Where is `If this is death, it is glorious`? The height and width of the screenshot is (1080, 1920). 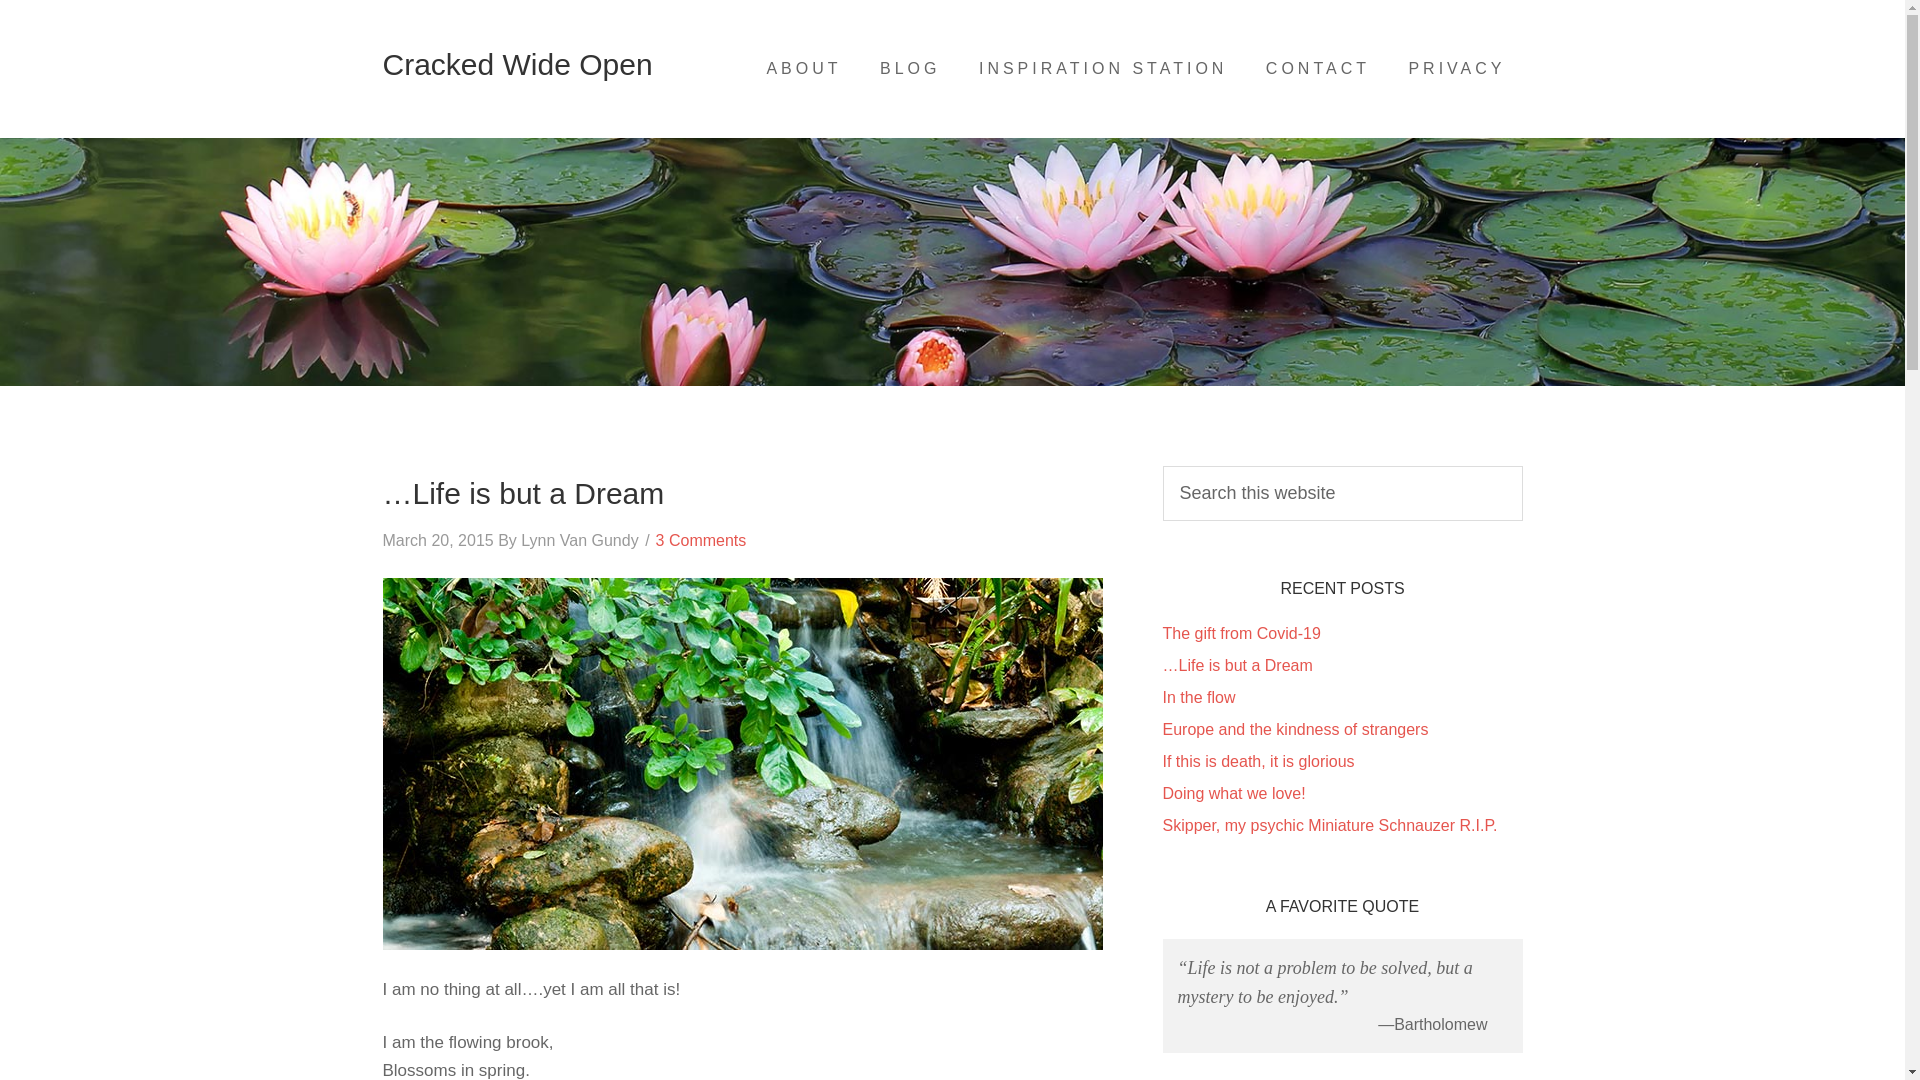 If this is death, it is glorious is located at coordinates (1257, 761).